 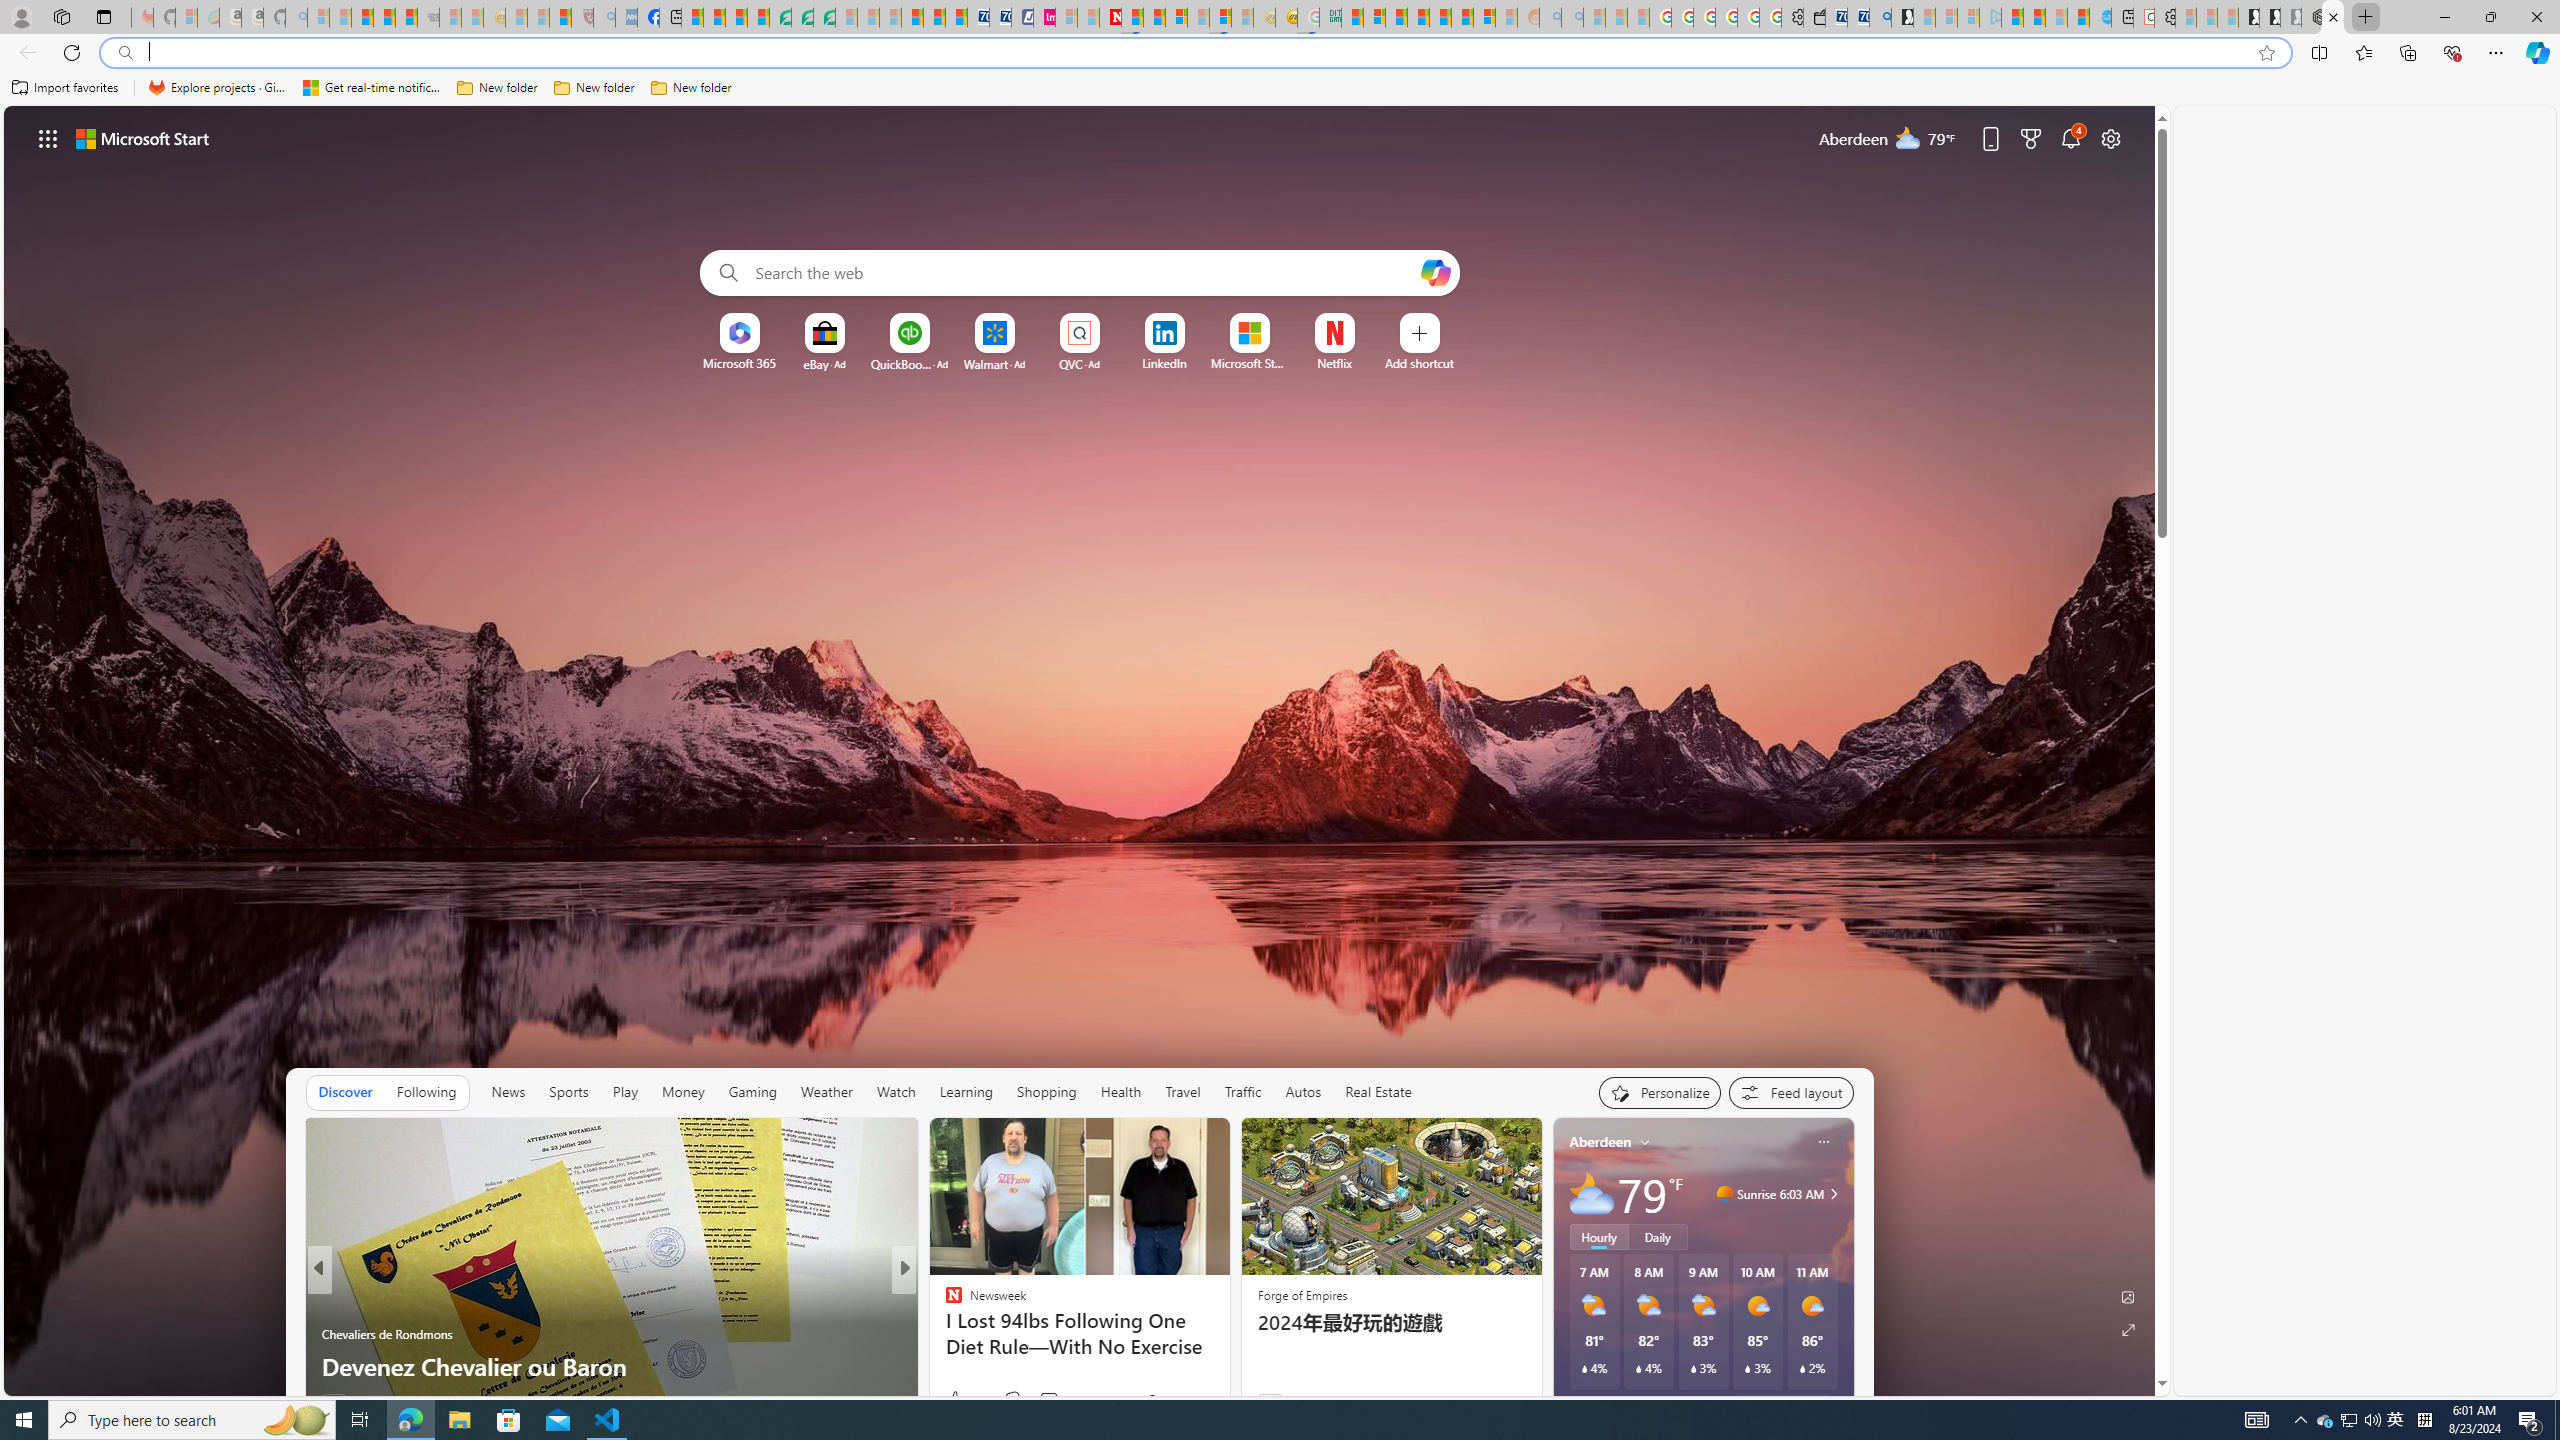 What do you see at coordinates (2248, 17) in the screenshot?
I see `Play Free Online Games | Games from Microsoft Start` at bounding box center [2248, 17].